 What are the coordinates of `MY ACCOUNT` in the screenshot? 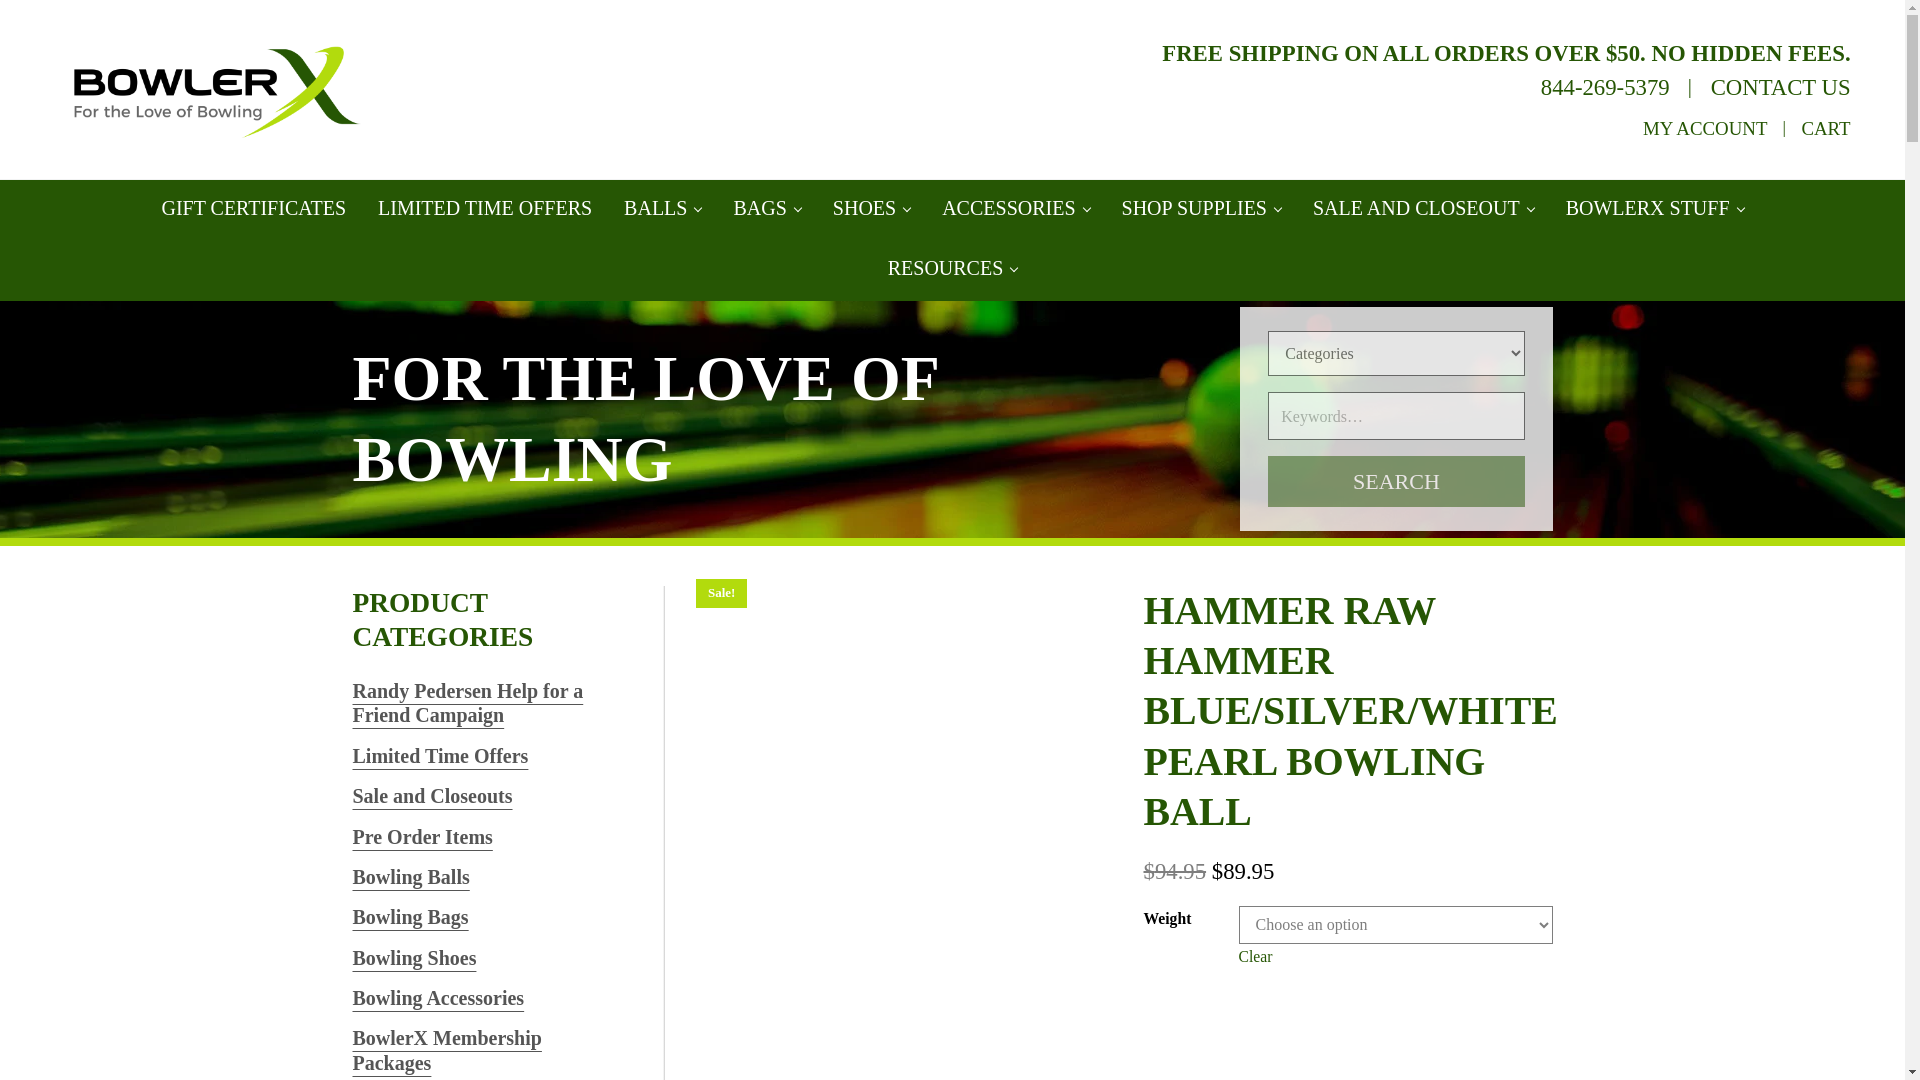 It's located at (1706, 128).